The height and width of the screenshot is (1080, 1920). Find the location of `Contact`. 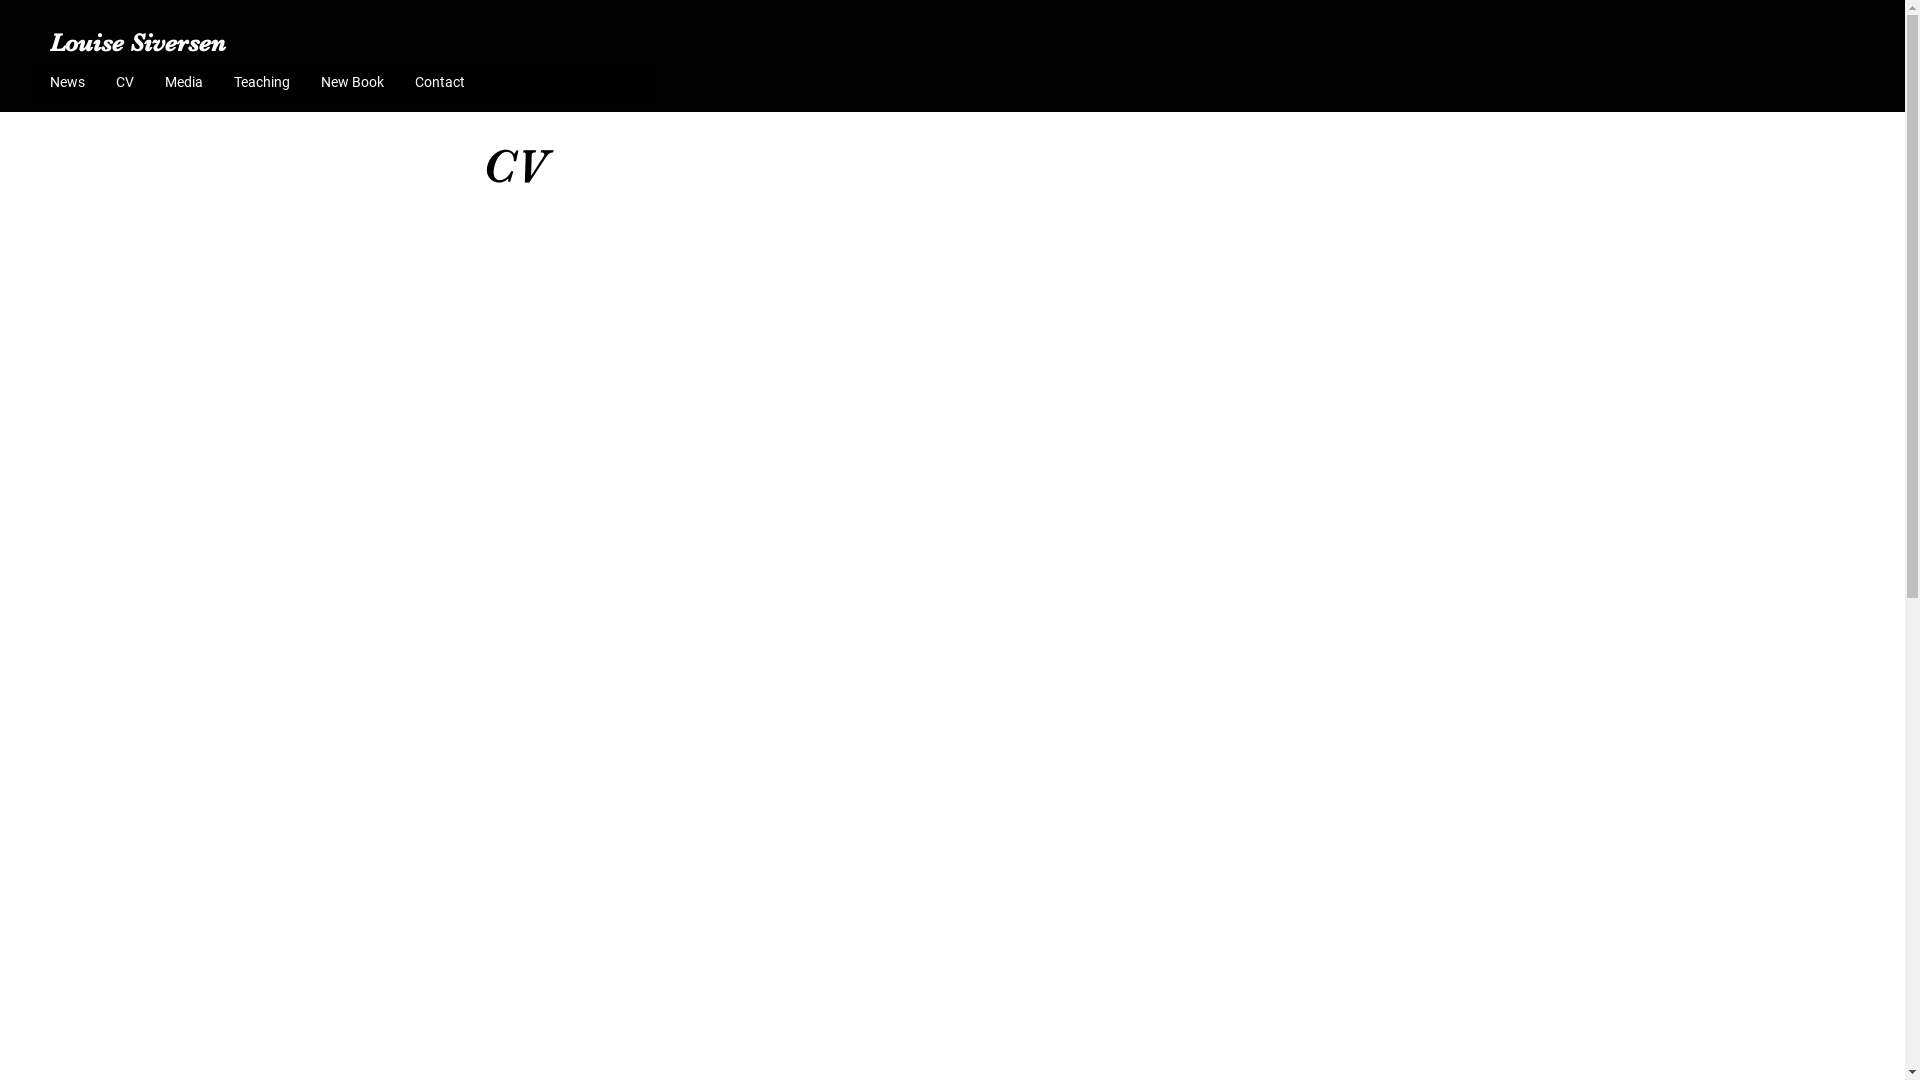

Contact is located at coordinates (440, 82).